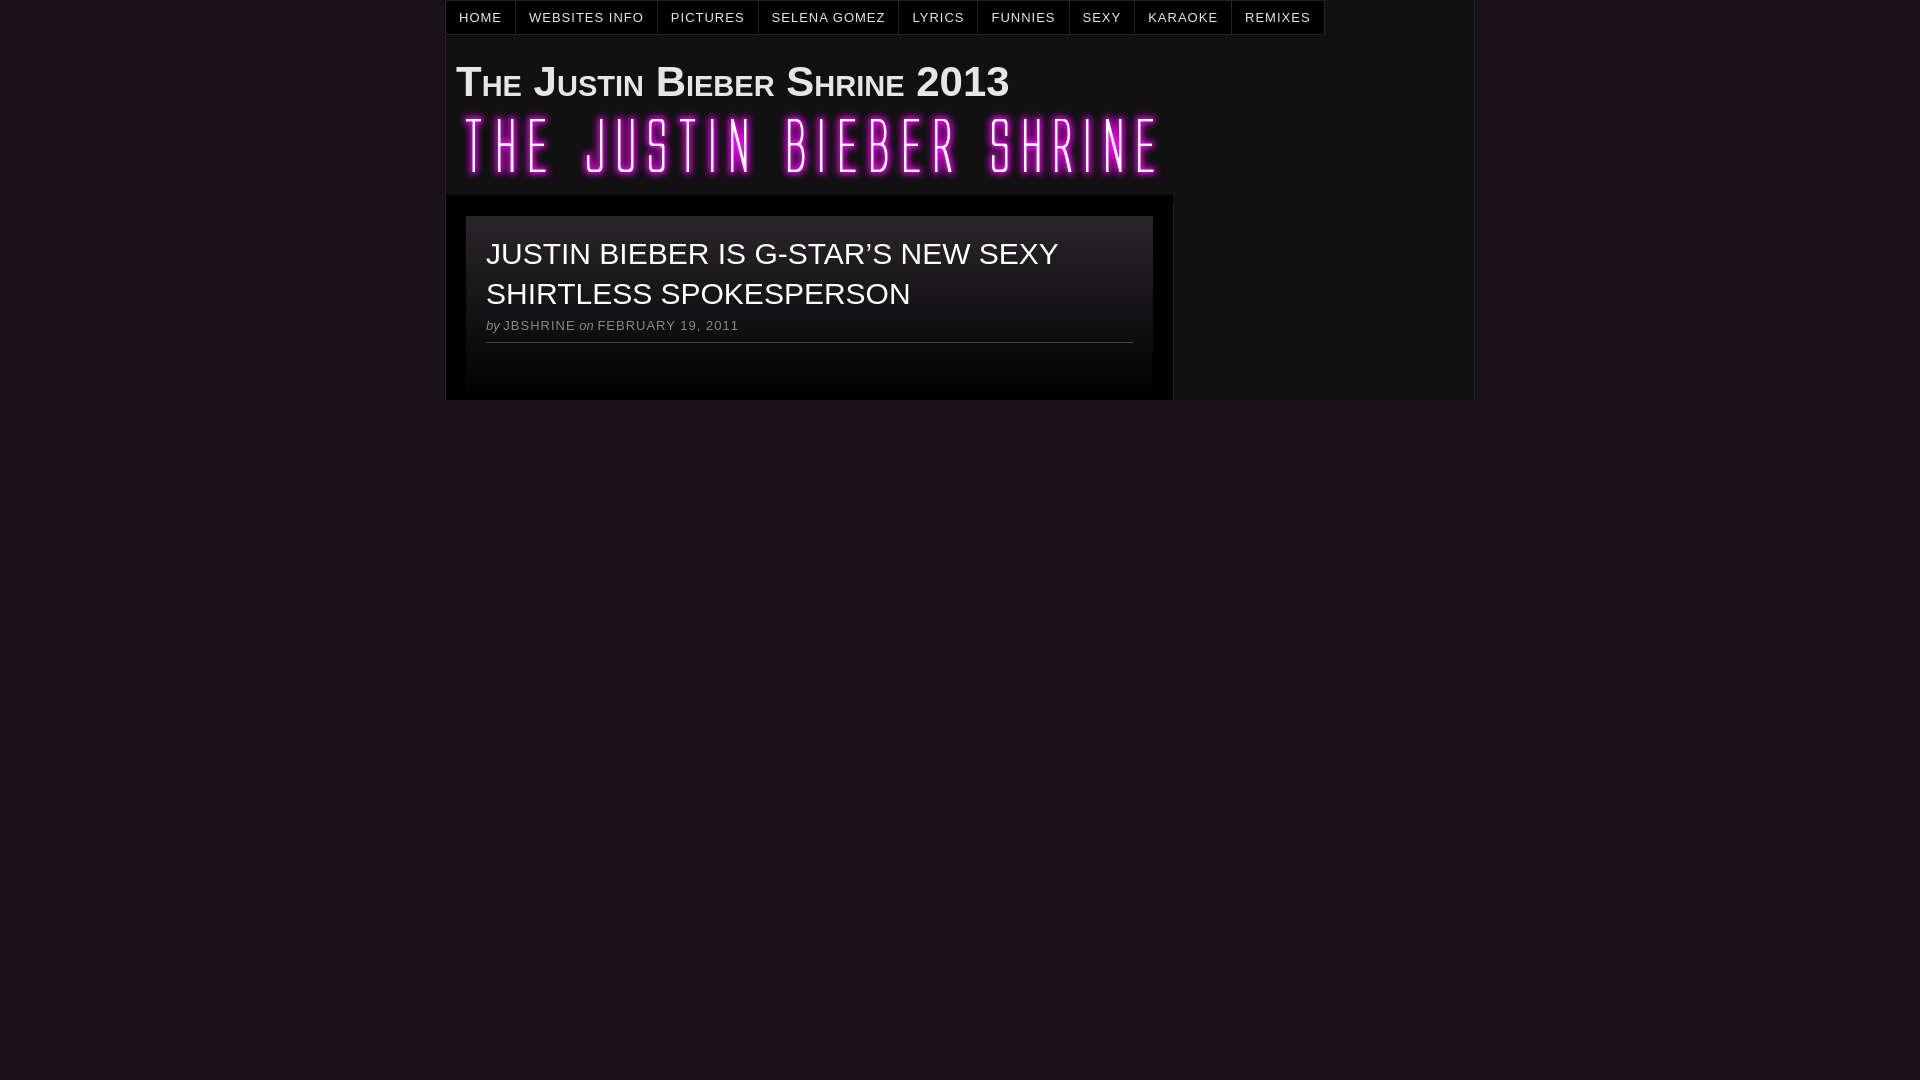  What do you see at coordinates (1278, 17) in the screenshot?
I see `REMIXES` at bounding box center [1278, 17].